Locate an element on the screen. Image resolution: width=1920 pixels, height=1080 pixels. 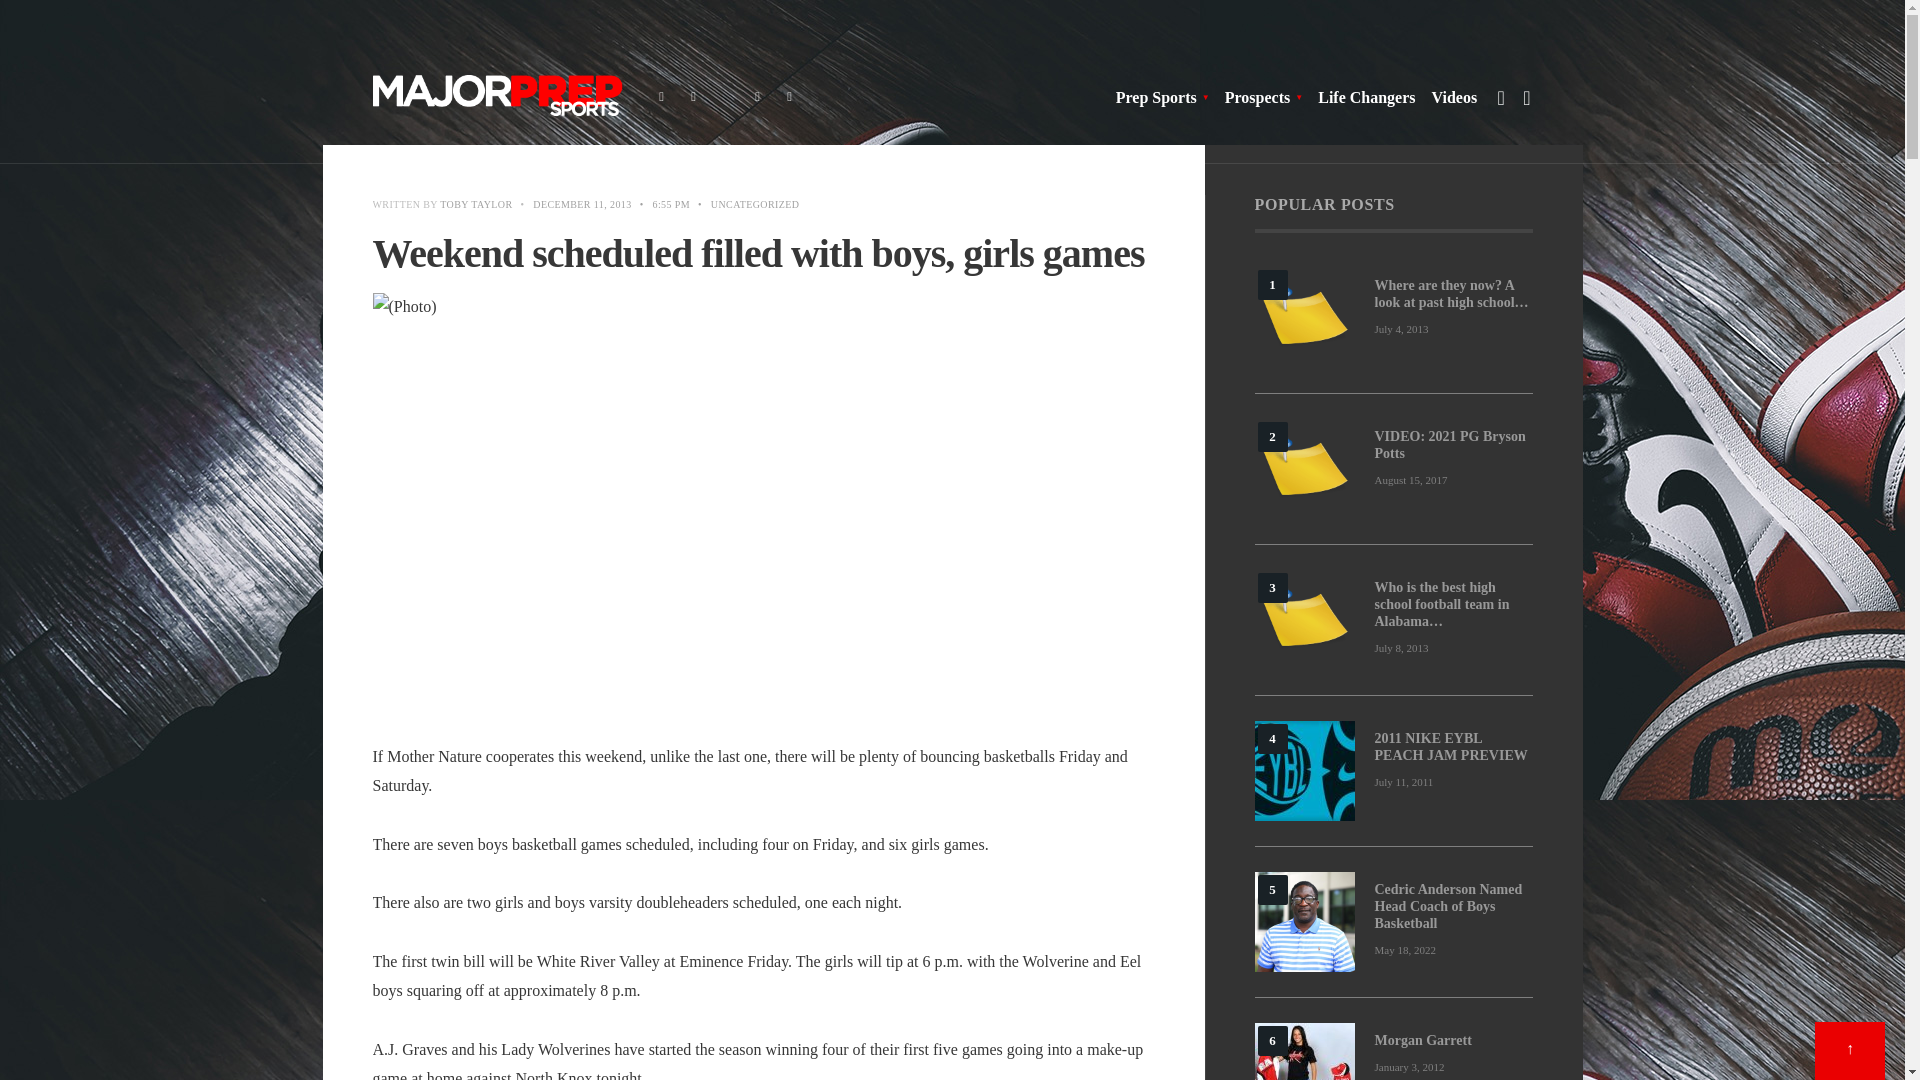
Facebook is located at coordinates (662, 98).